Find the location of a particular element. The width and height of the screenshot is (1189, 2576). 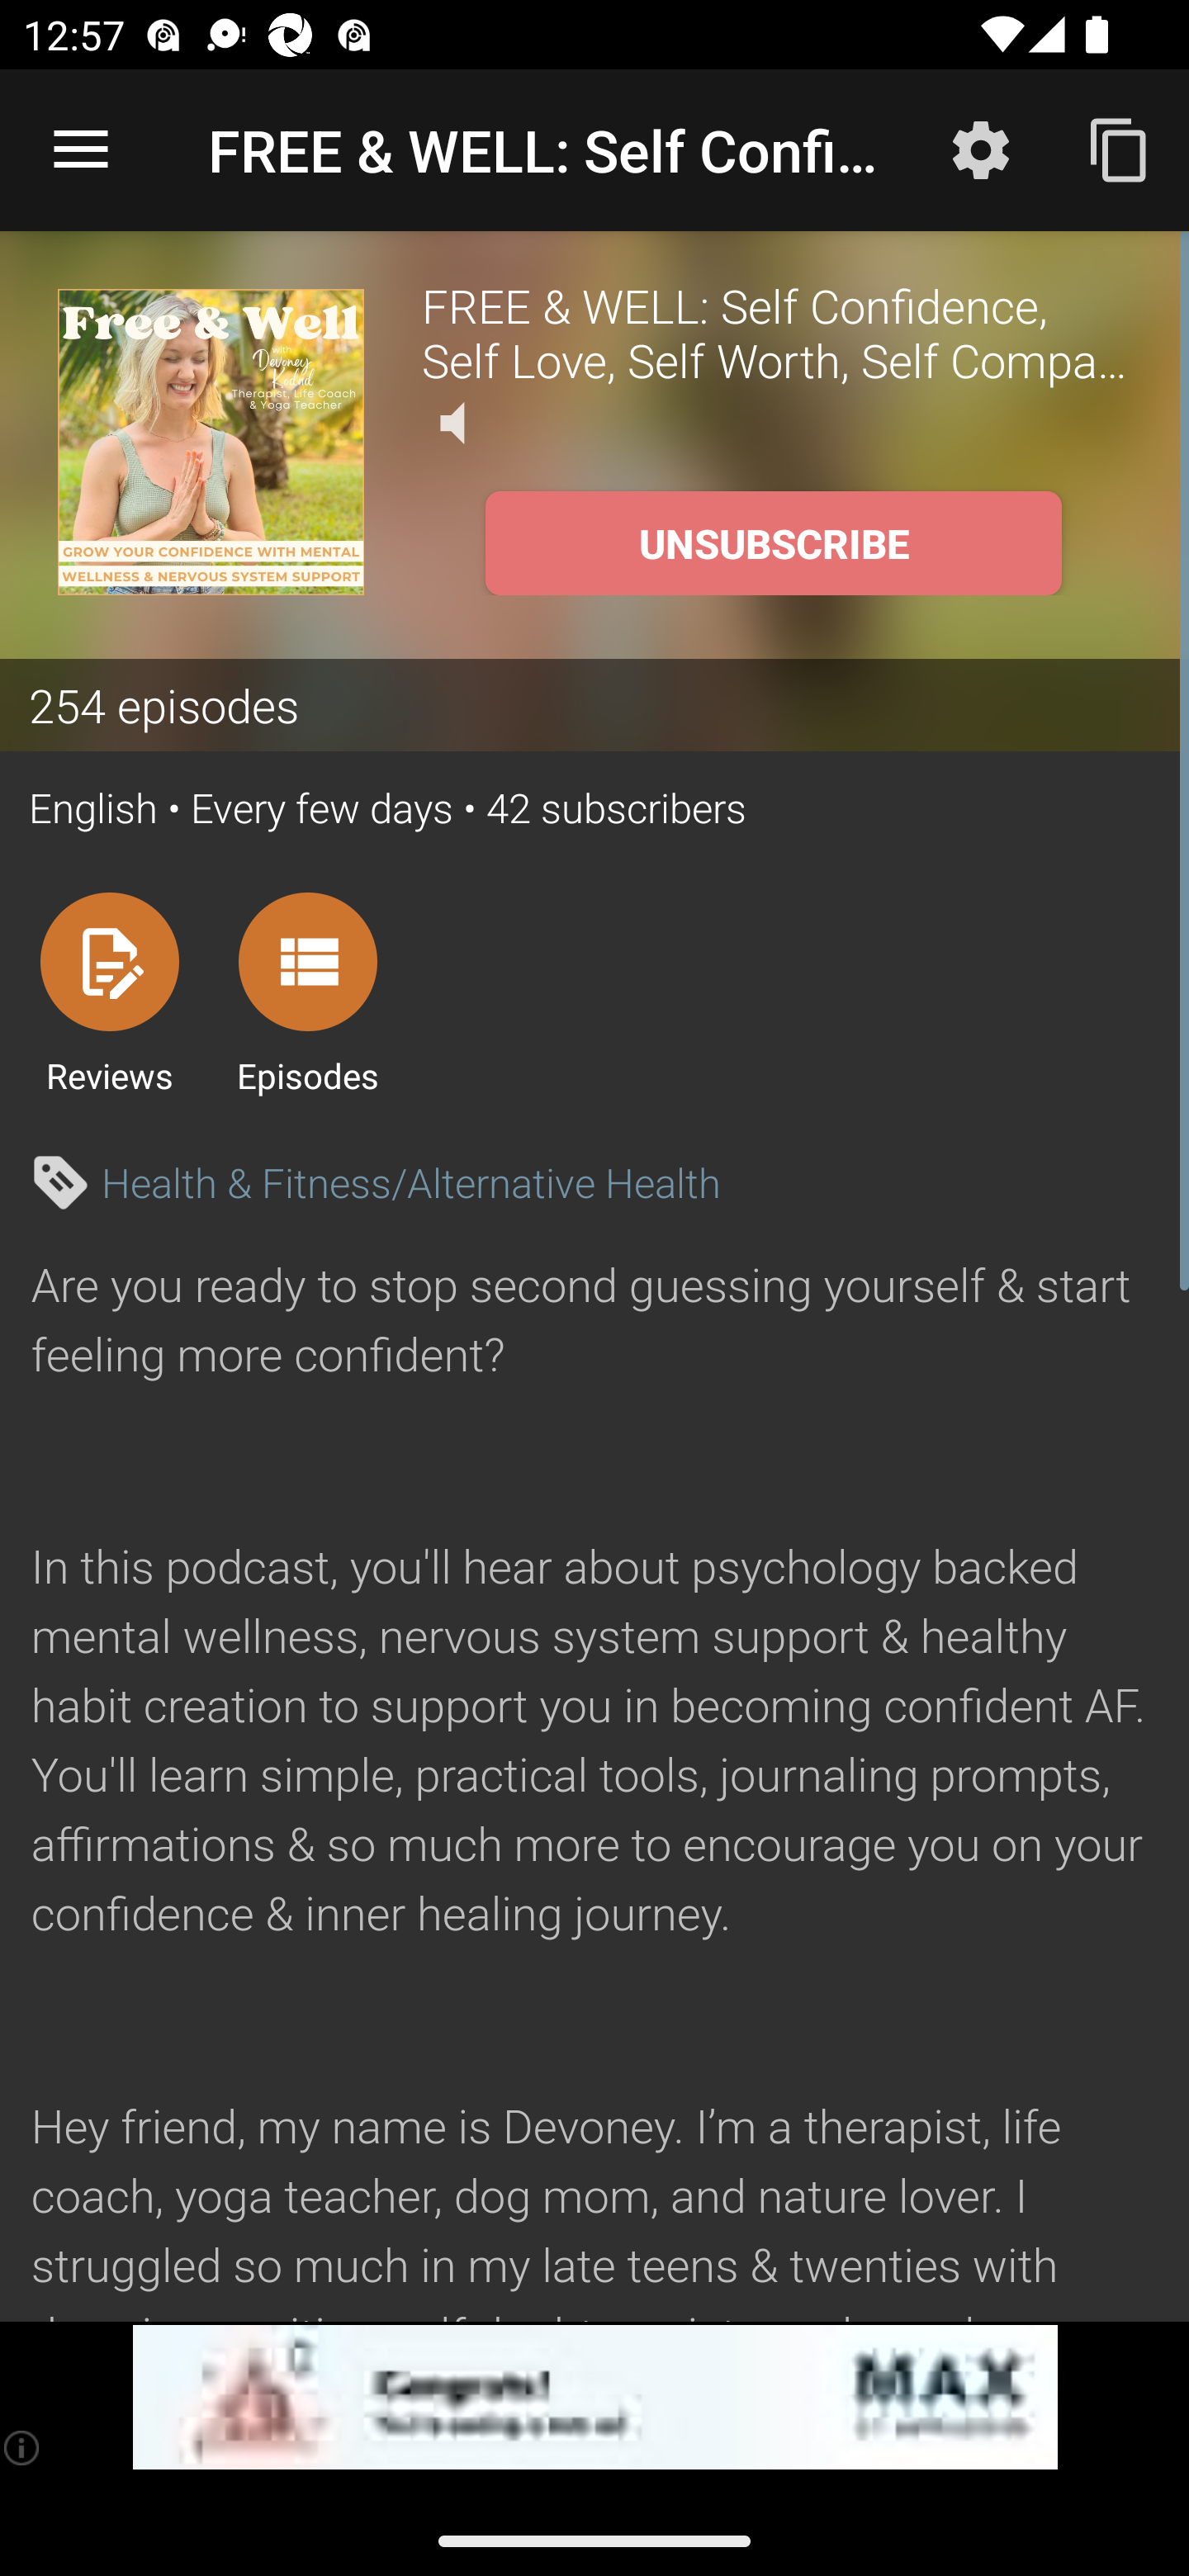

Settings is located at coordinates (981, 149).